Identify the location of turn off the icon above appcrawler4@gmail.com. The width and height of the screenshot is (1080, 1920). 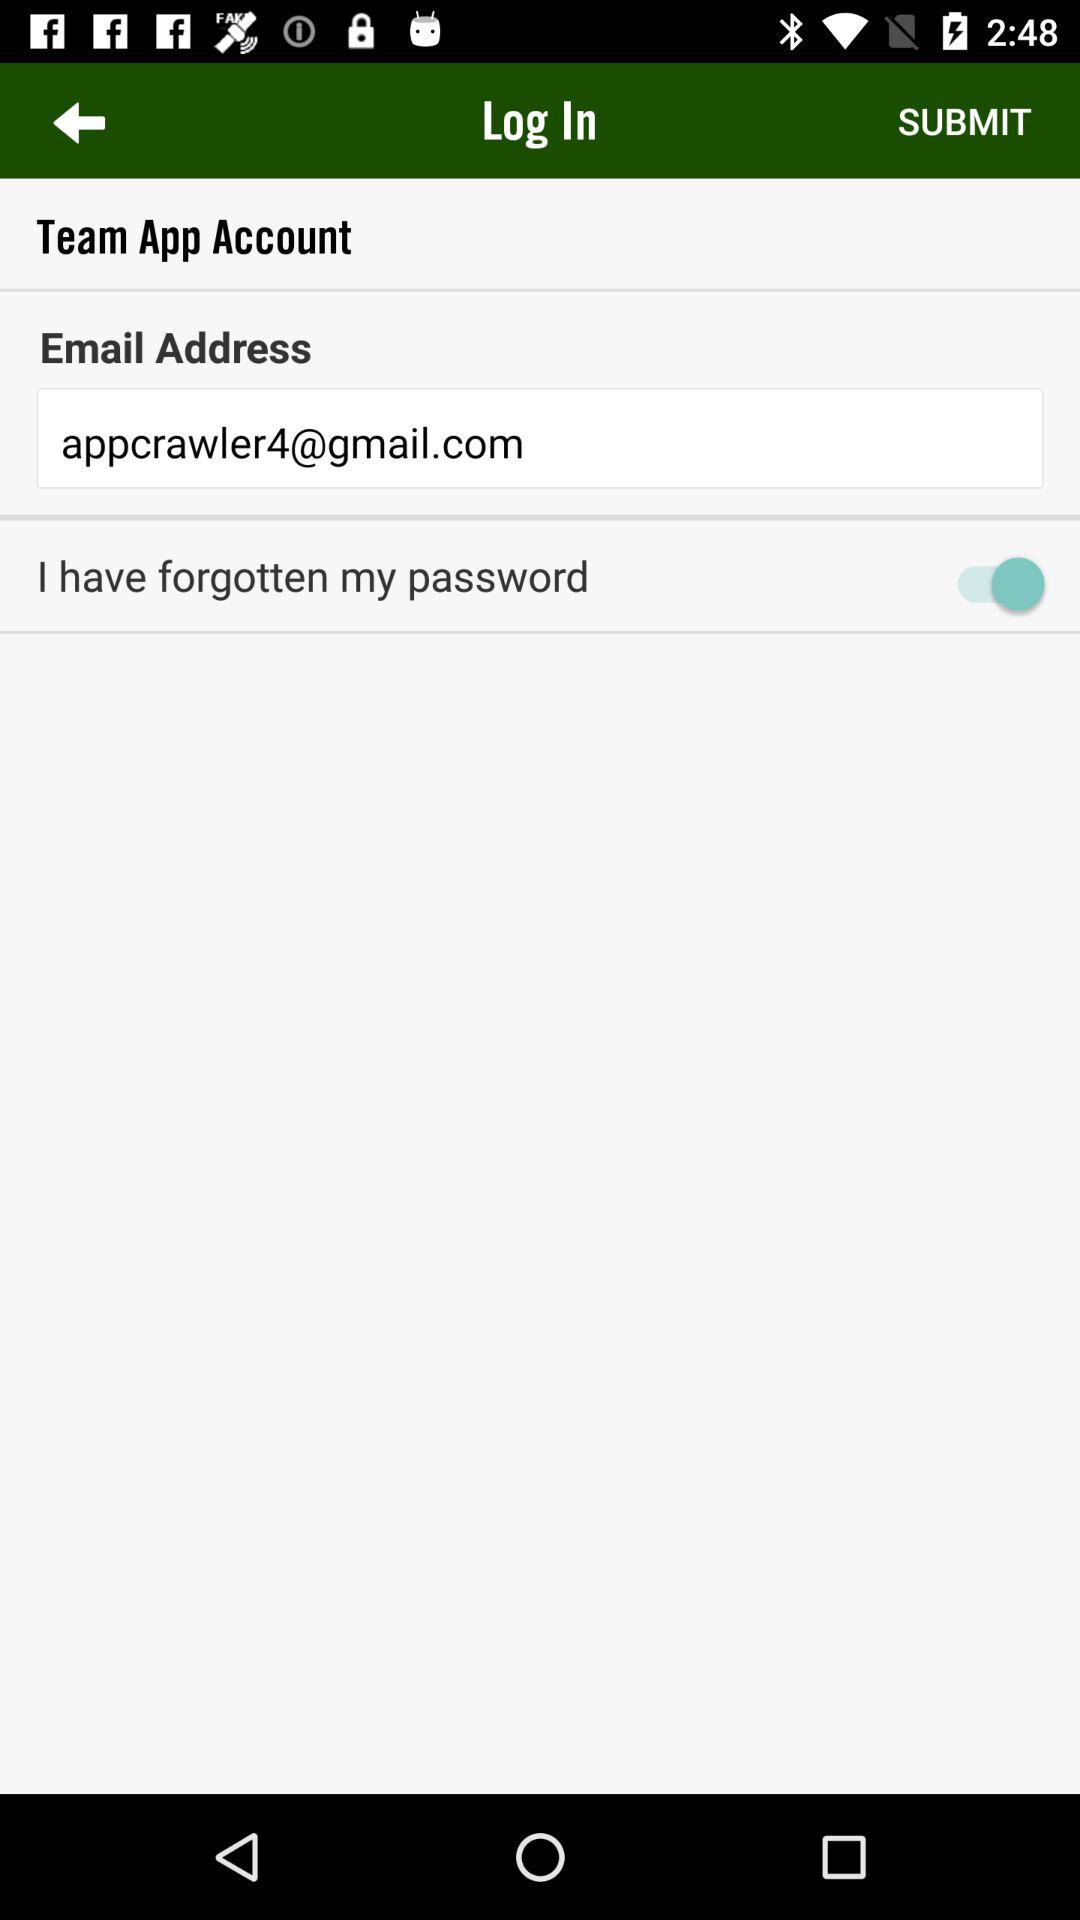
(540, 346).